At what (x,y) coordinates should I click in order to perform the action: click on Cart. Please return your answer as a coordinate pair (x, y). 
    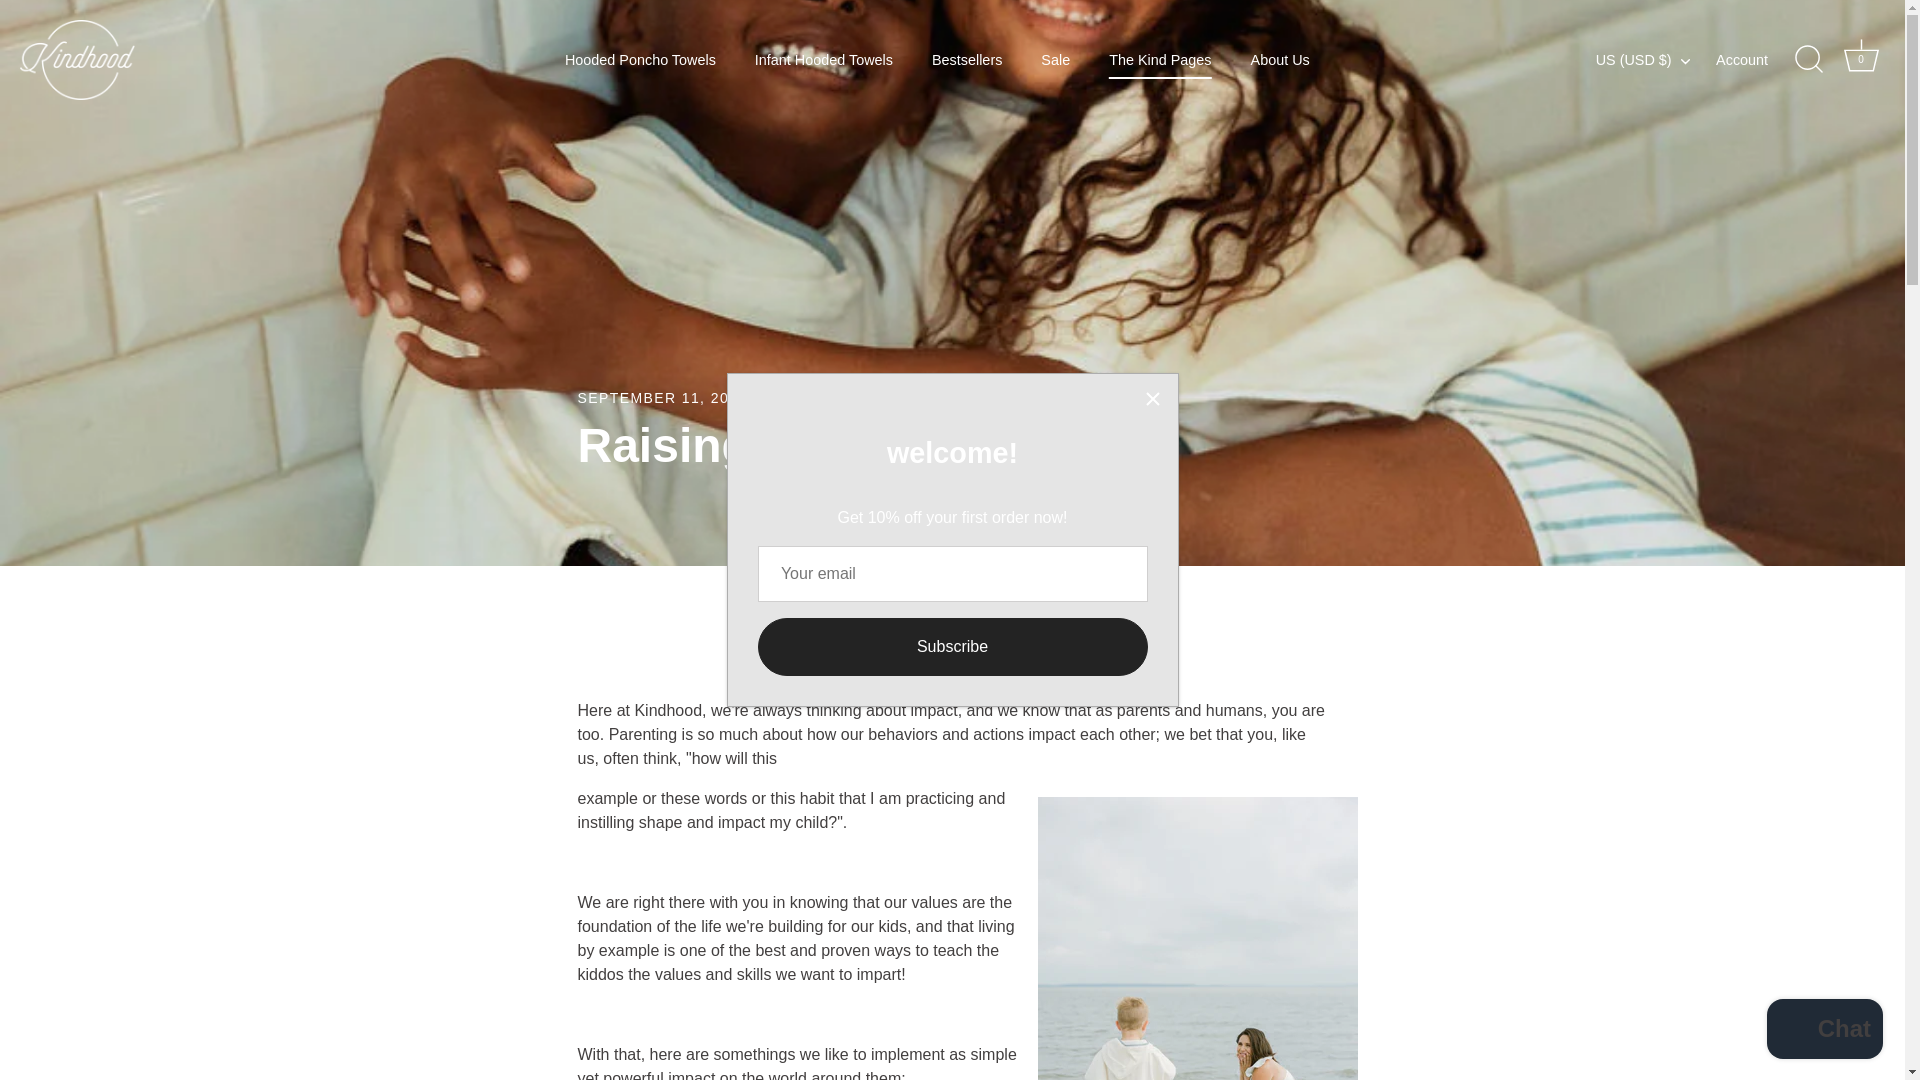
    Looking at the image, I should click on (1861, 55).